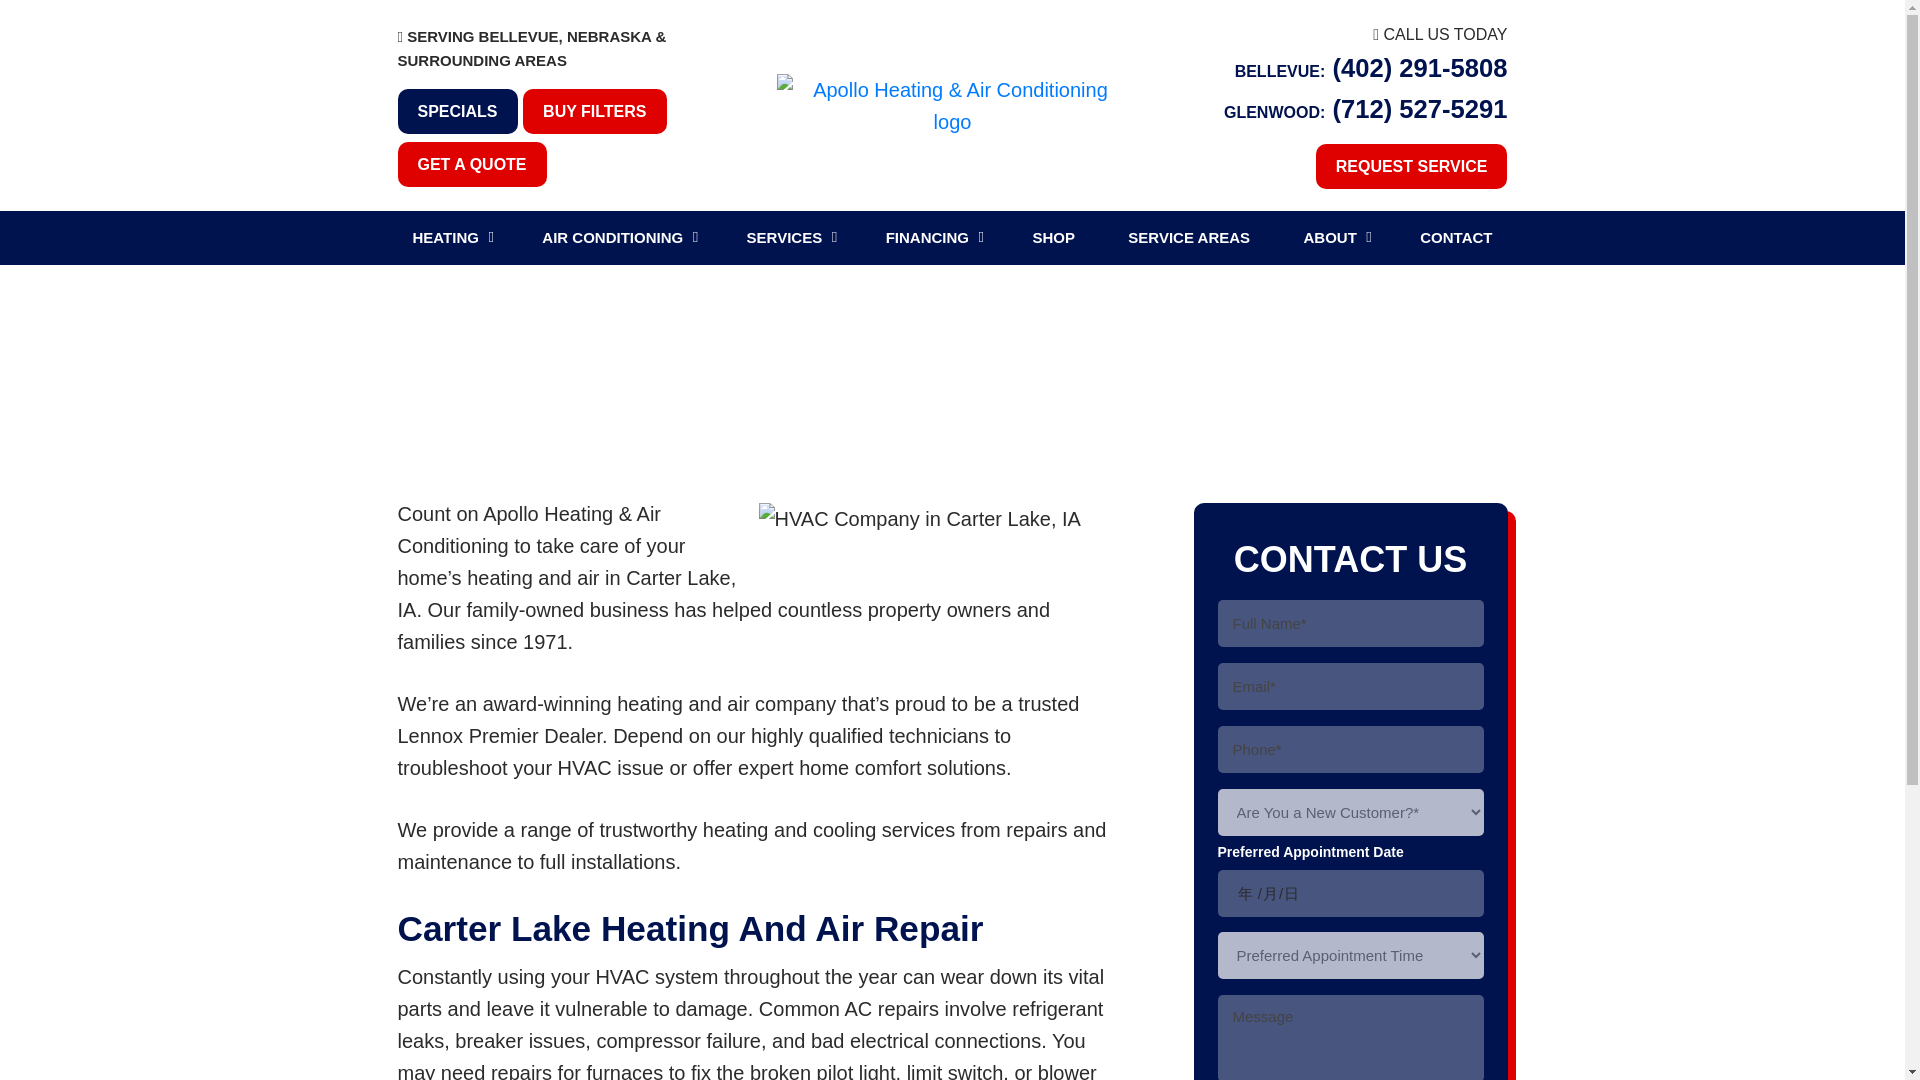 This screenshot has width=1920, height=1080. What do you see at coordinates (612, 237) in the screenshot?
I see `AIR CONDITIONING` at bounding box center [612, 237].